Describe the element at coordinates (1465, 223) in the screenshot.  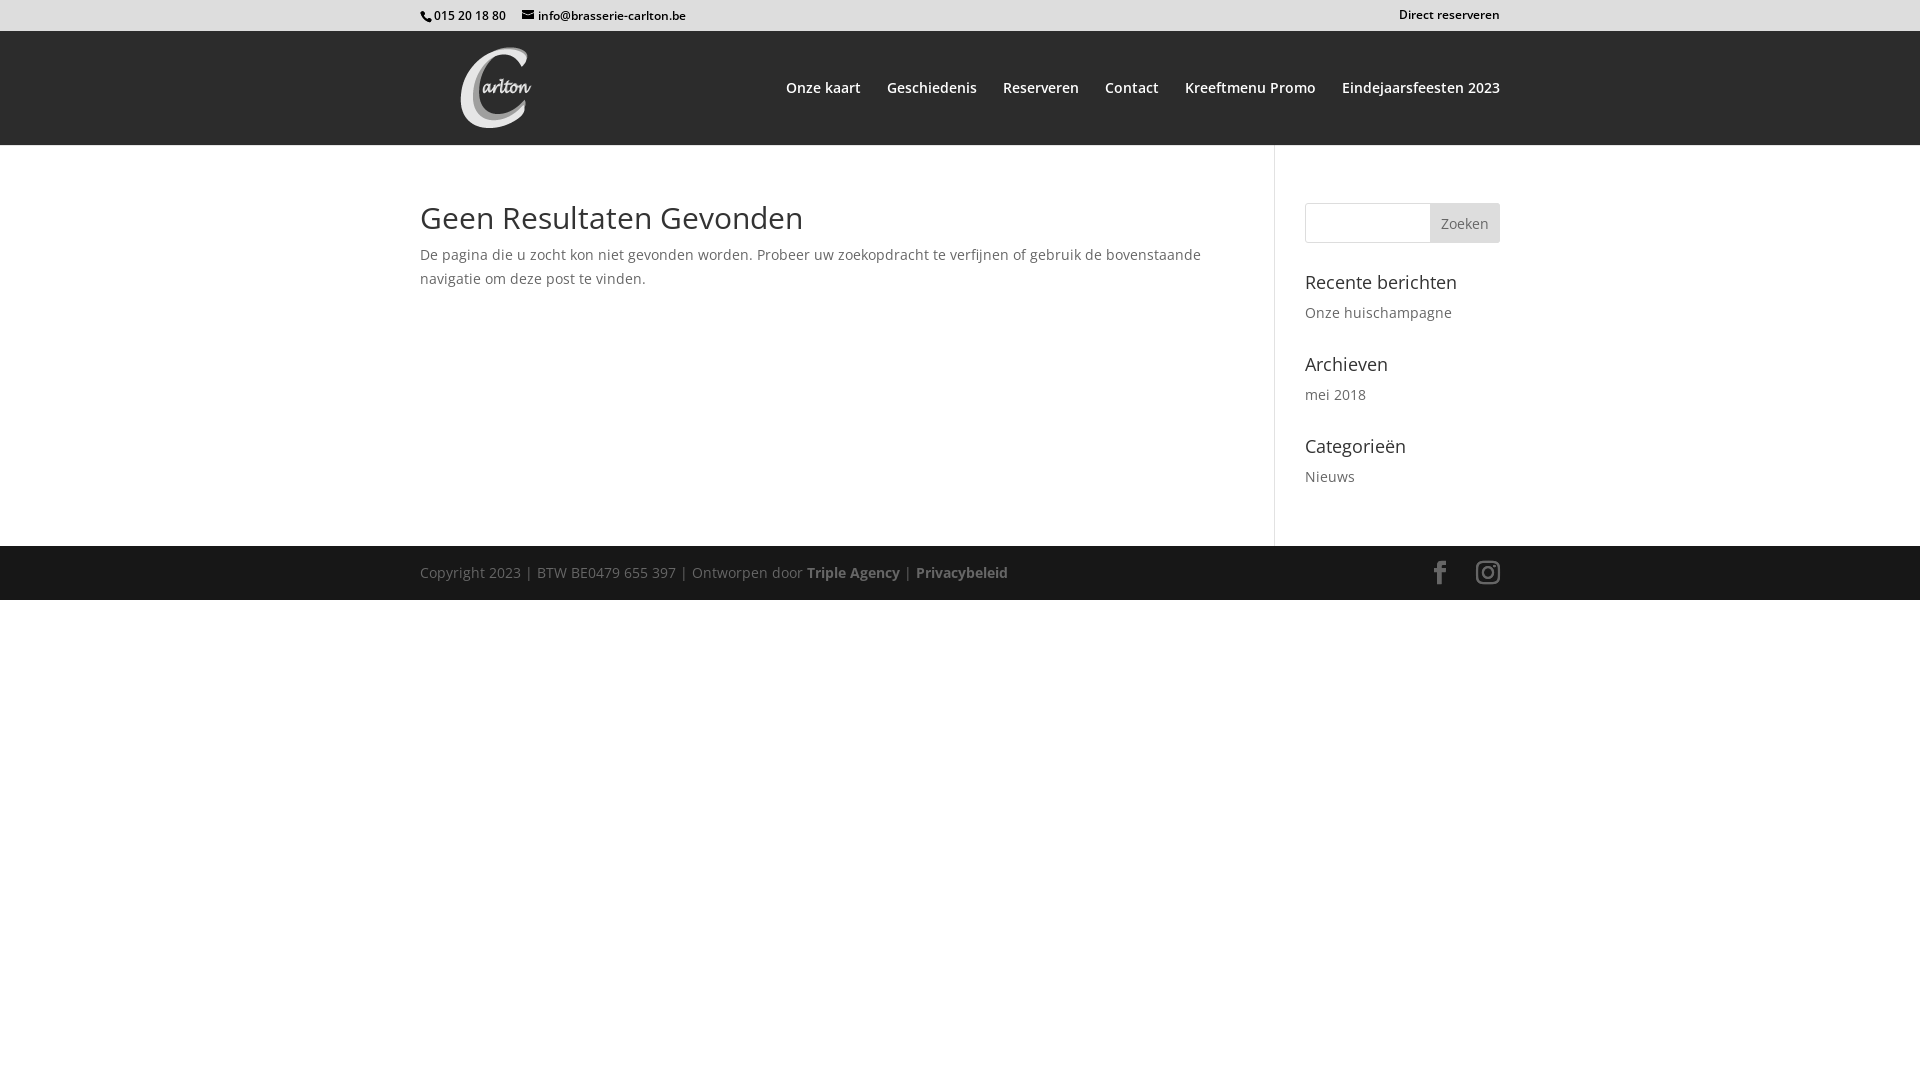
I see `Zoeken` at that location.